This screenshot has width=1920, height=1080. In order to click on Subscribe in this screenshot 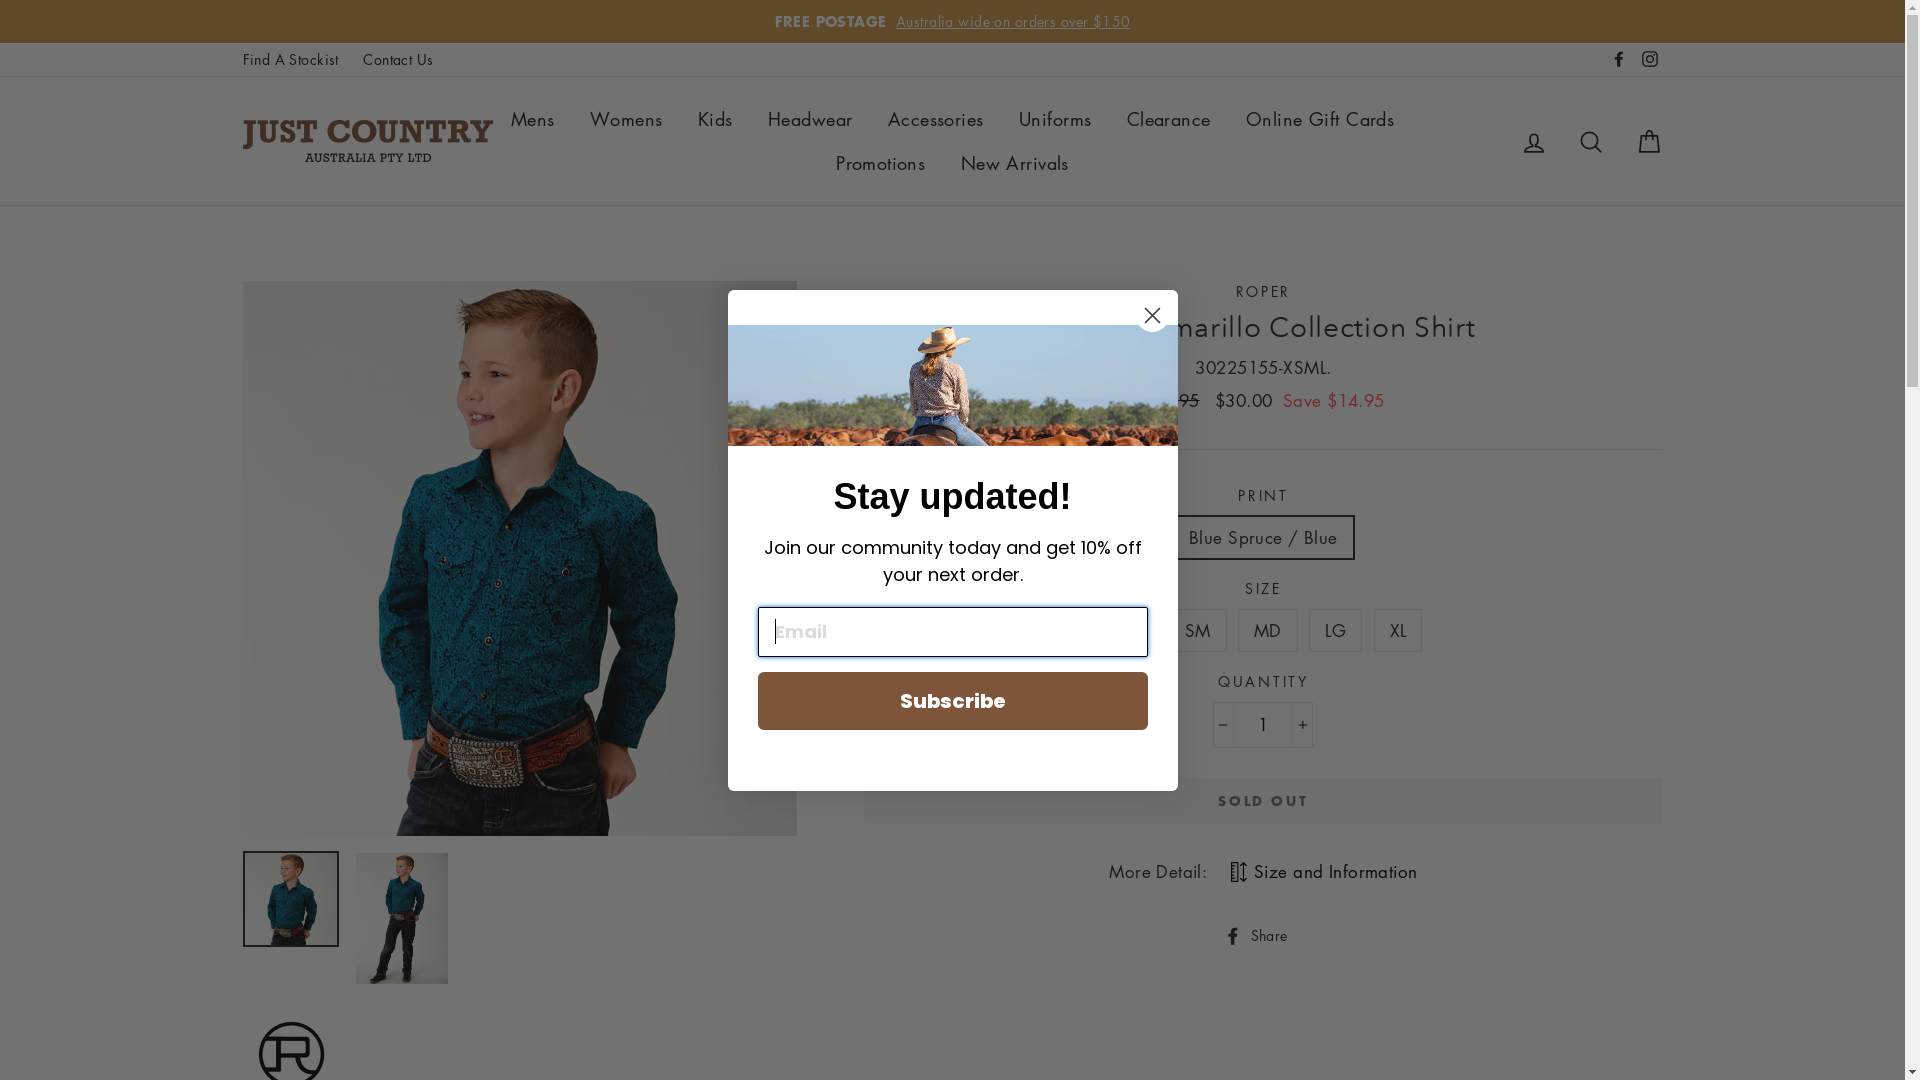, I will do `click(953, 701)`.